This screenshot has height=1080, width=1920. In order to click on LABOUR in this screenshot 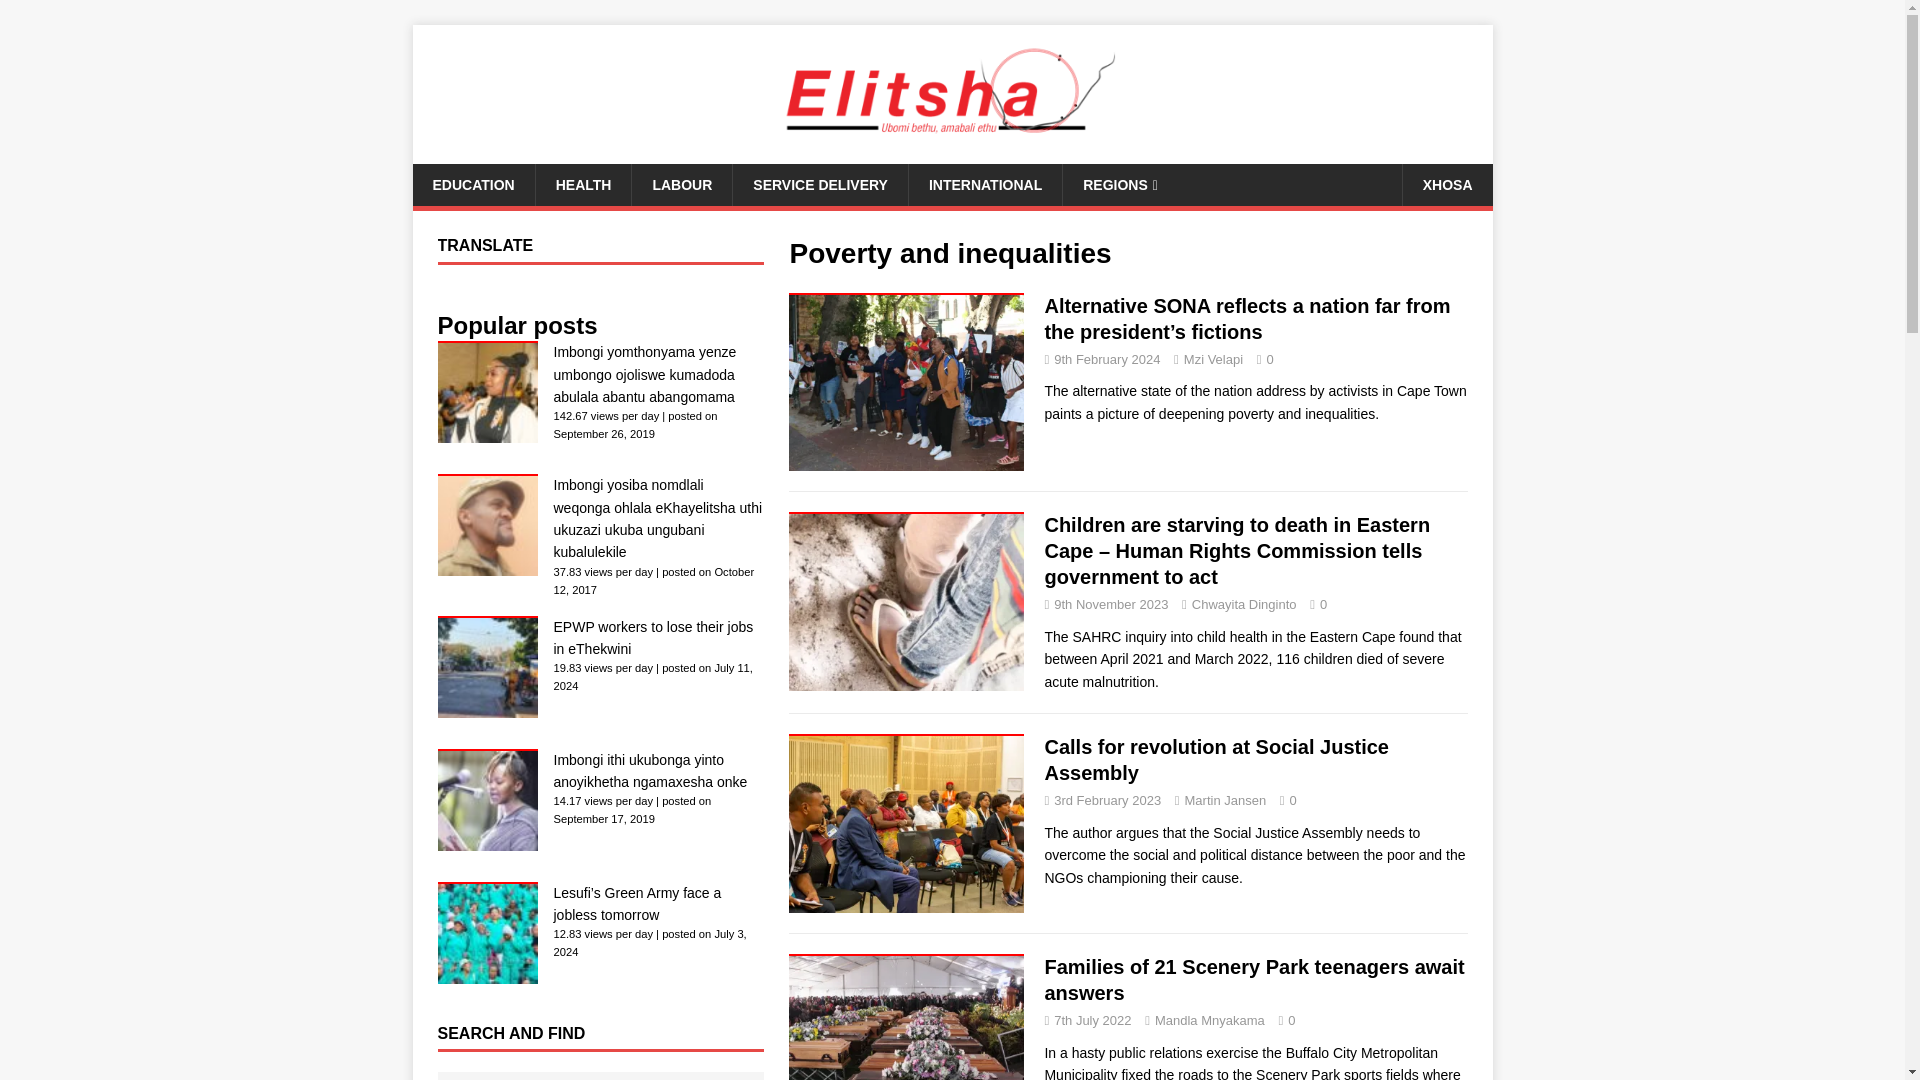, I will do `click(681, 185)`.